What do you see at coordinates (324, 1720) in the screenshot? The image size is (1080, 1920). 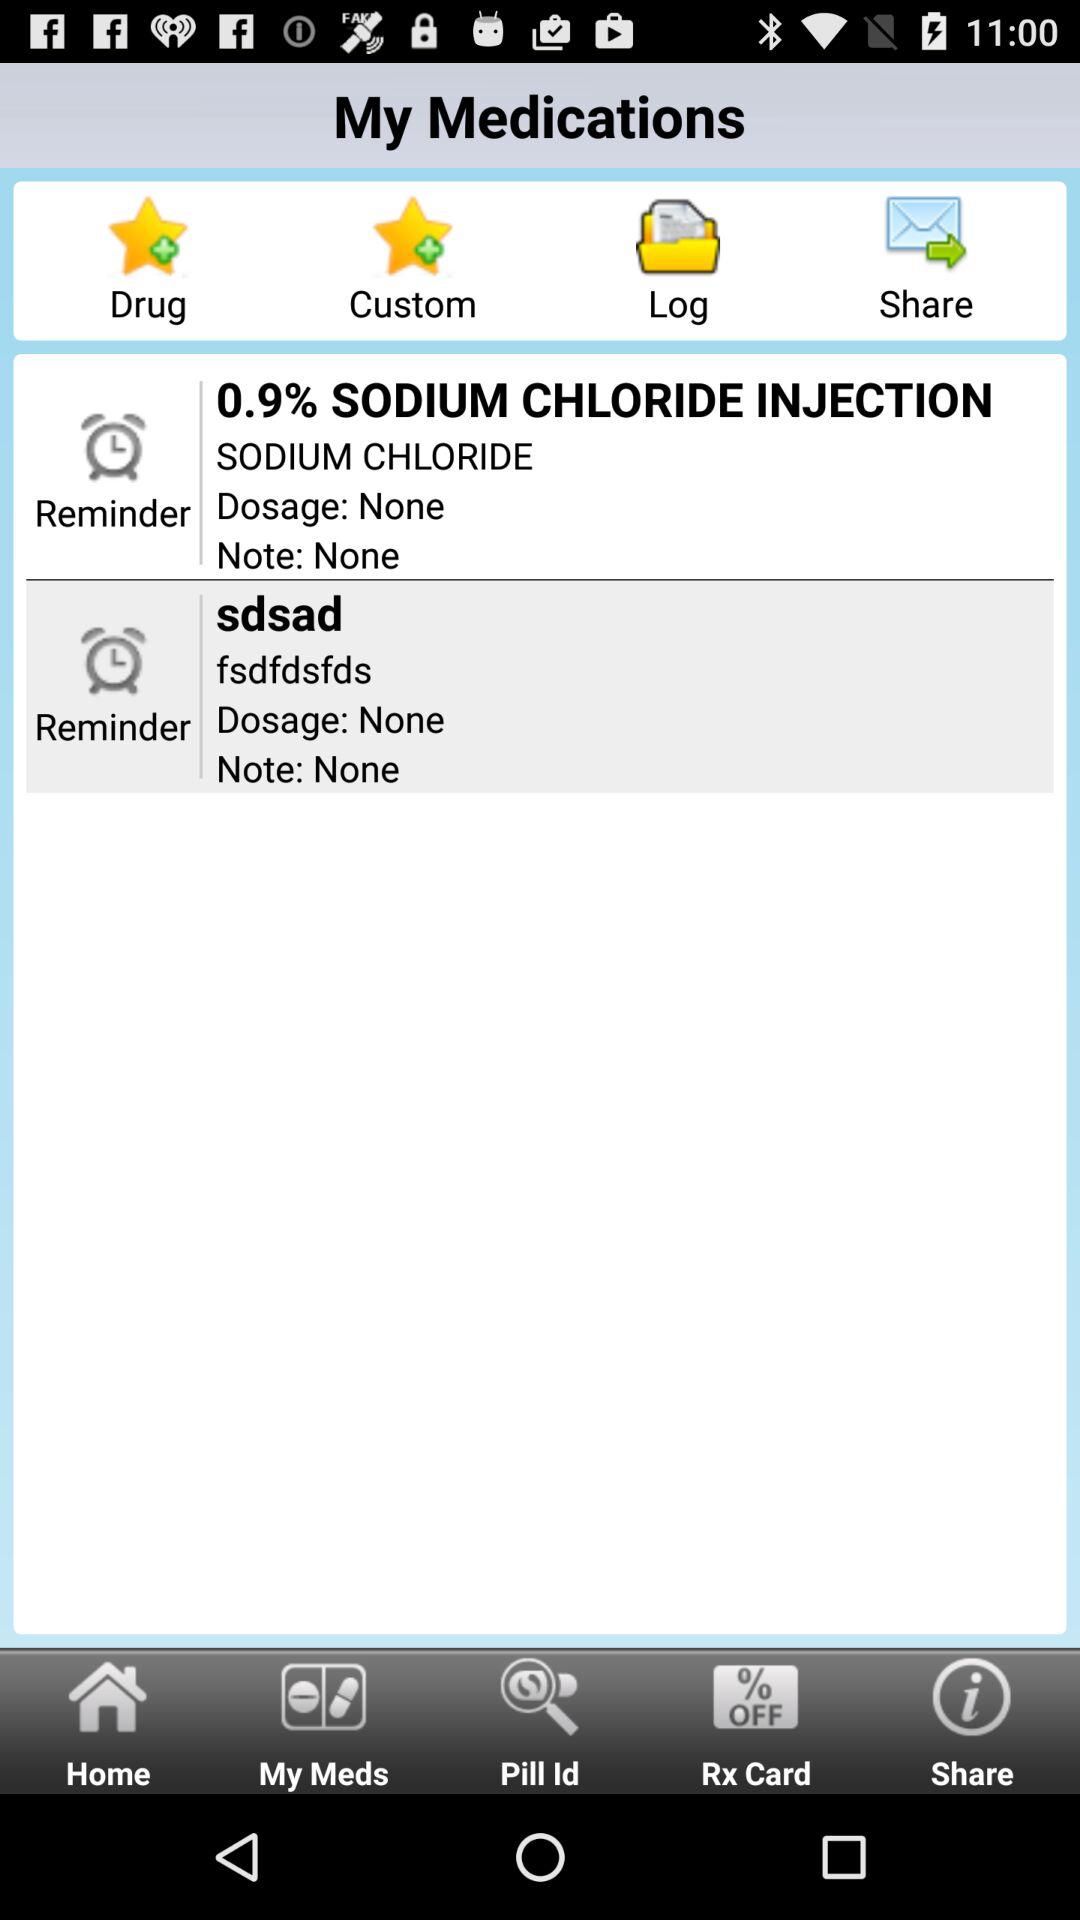 I see `scroll to the my meds` at bounding box center [324, 1720].